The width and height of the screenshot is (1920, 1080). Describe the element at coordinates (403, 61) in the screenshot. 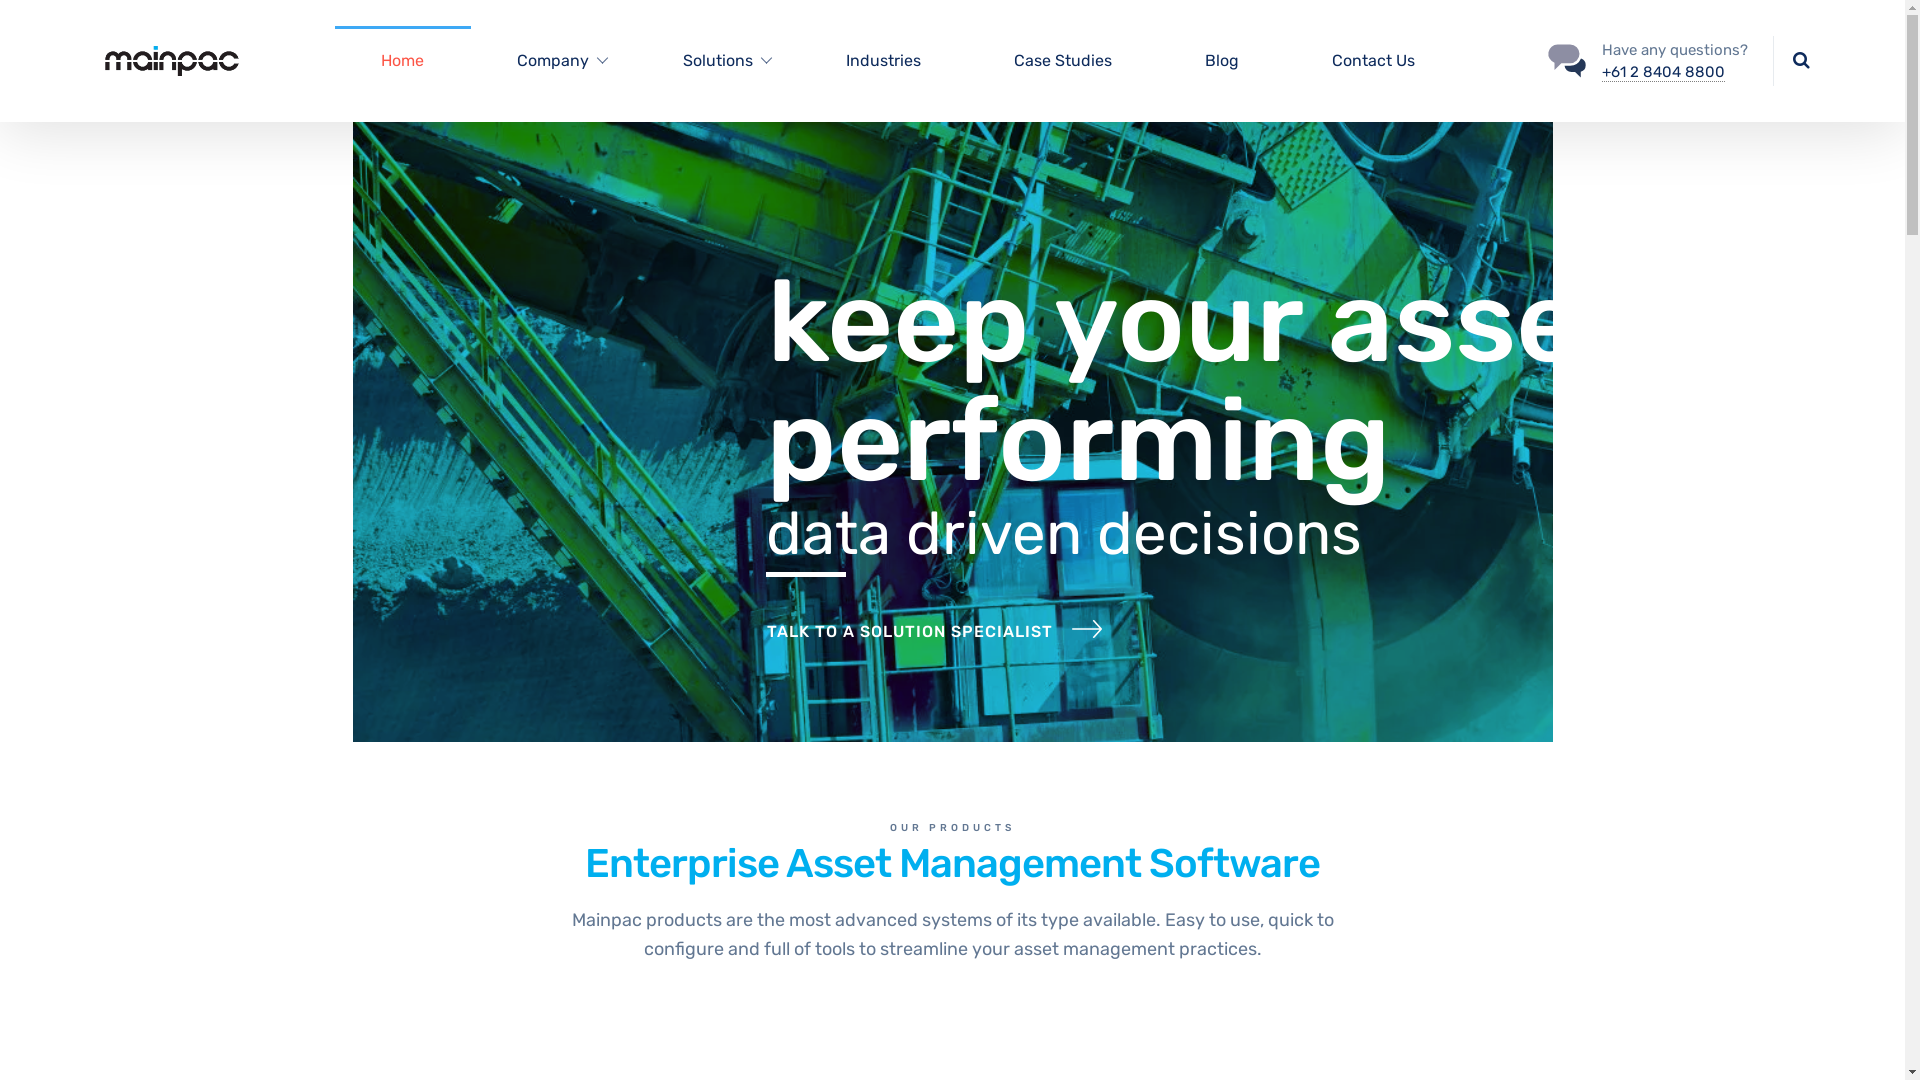

I see `Home` at that location.